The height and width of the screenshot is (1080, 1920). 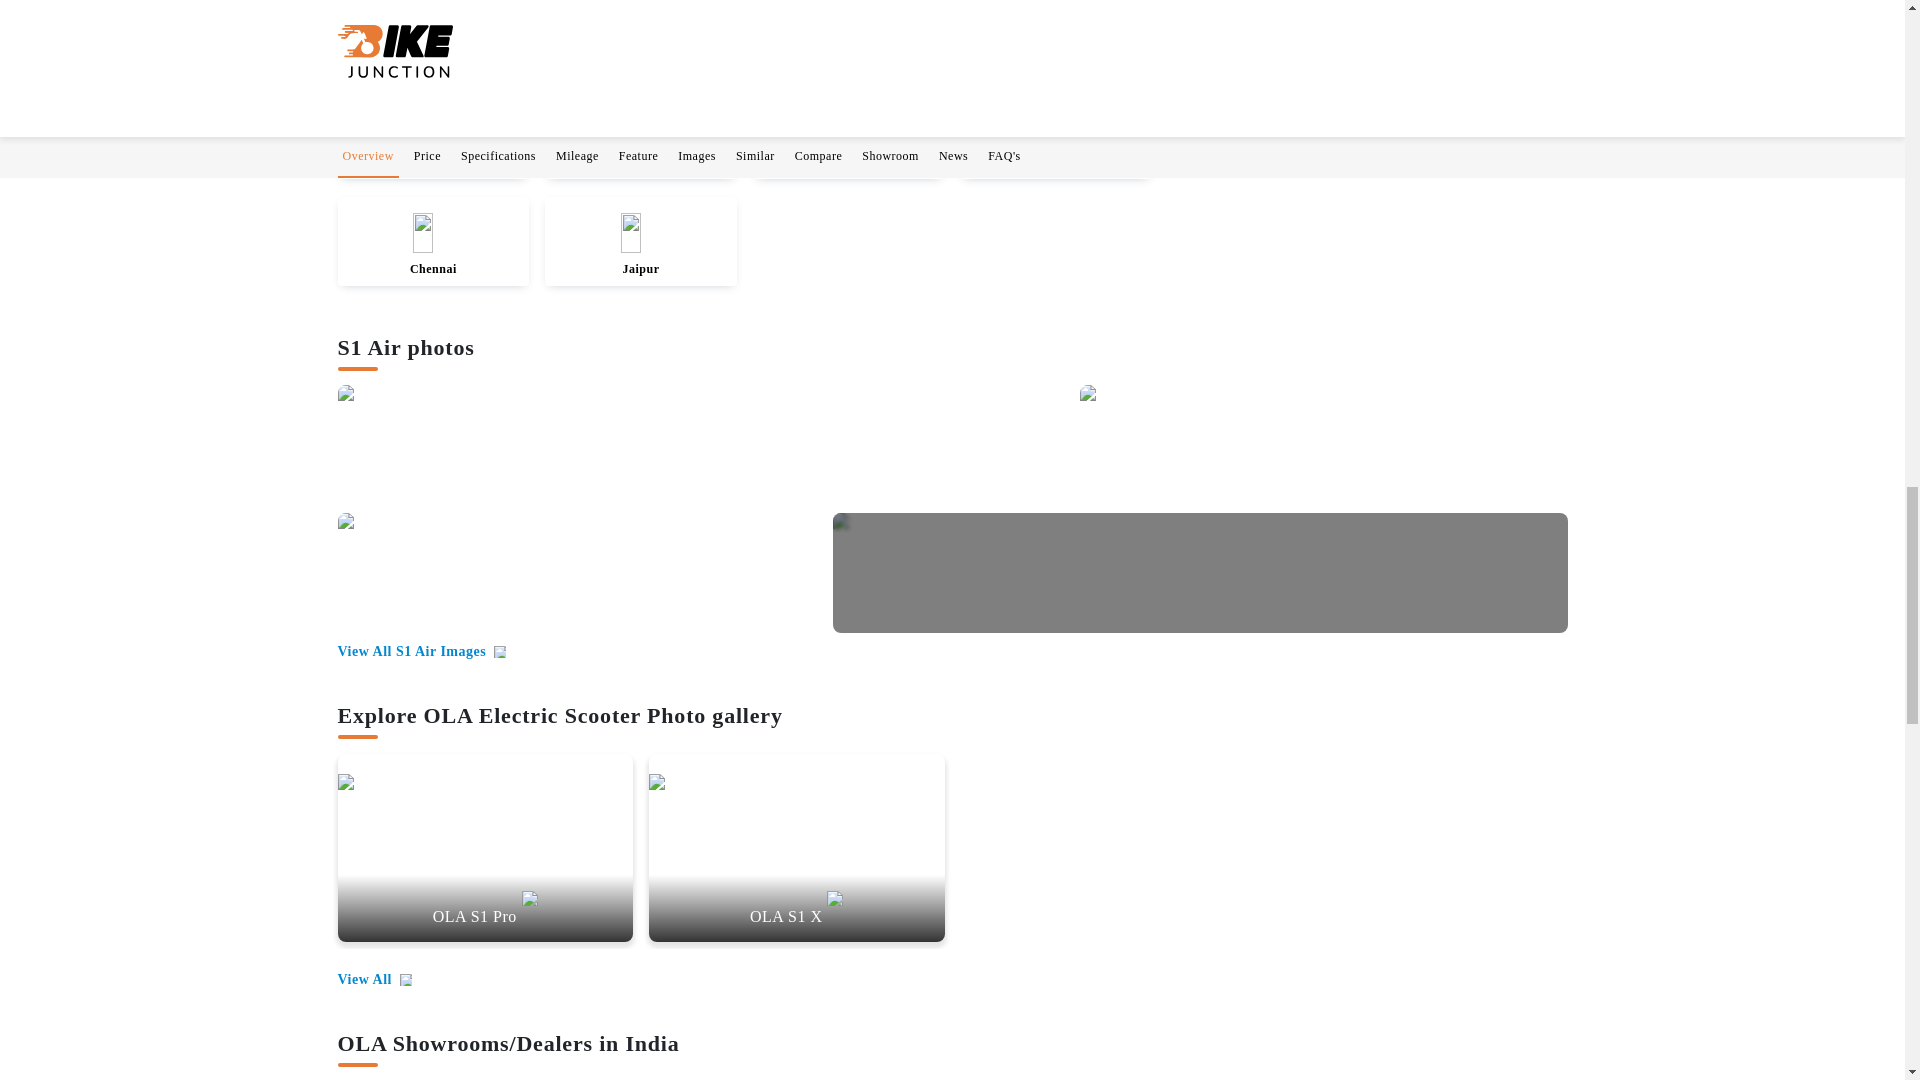 I want to click on Jaipur, so click(x=640, y=248).